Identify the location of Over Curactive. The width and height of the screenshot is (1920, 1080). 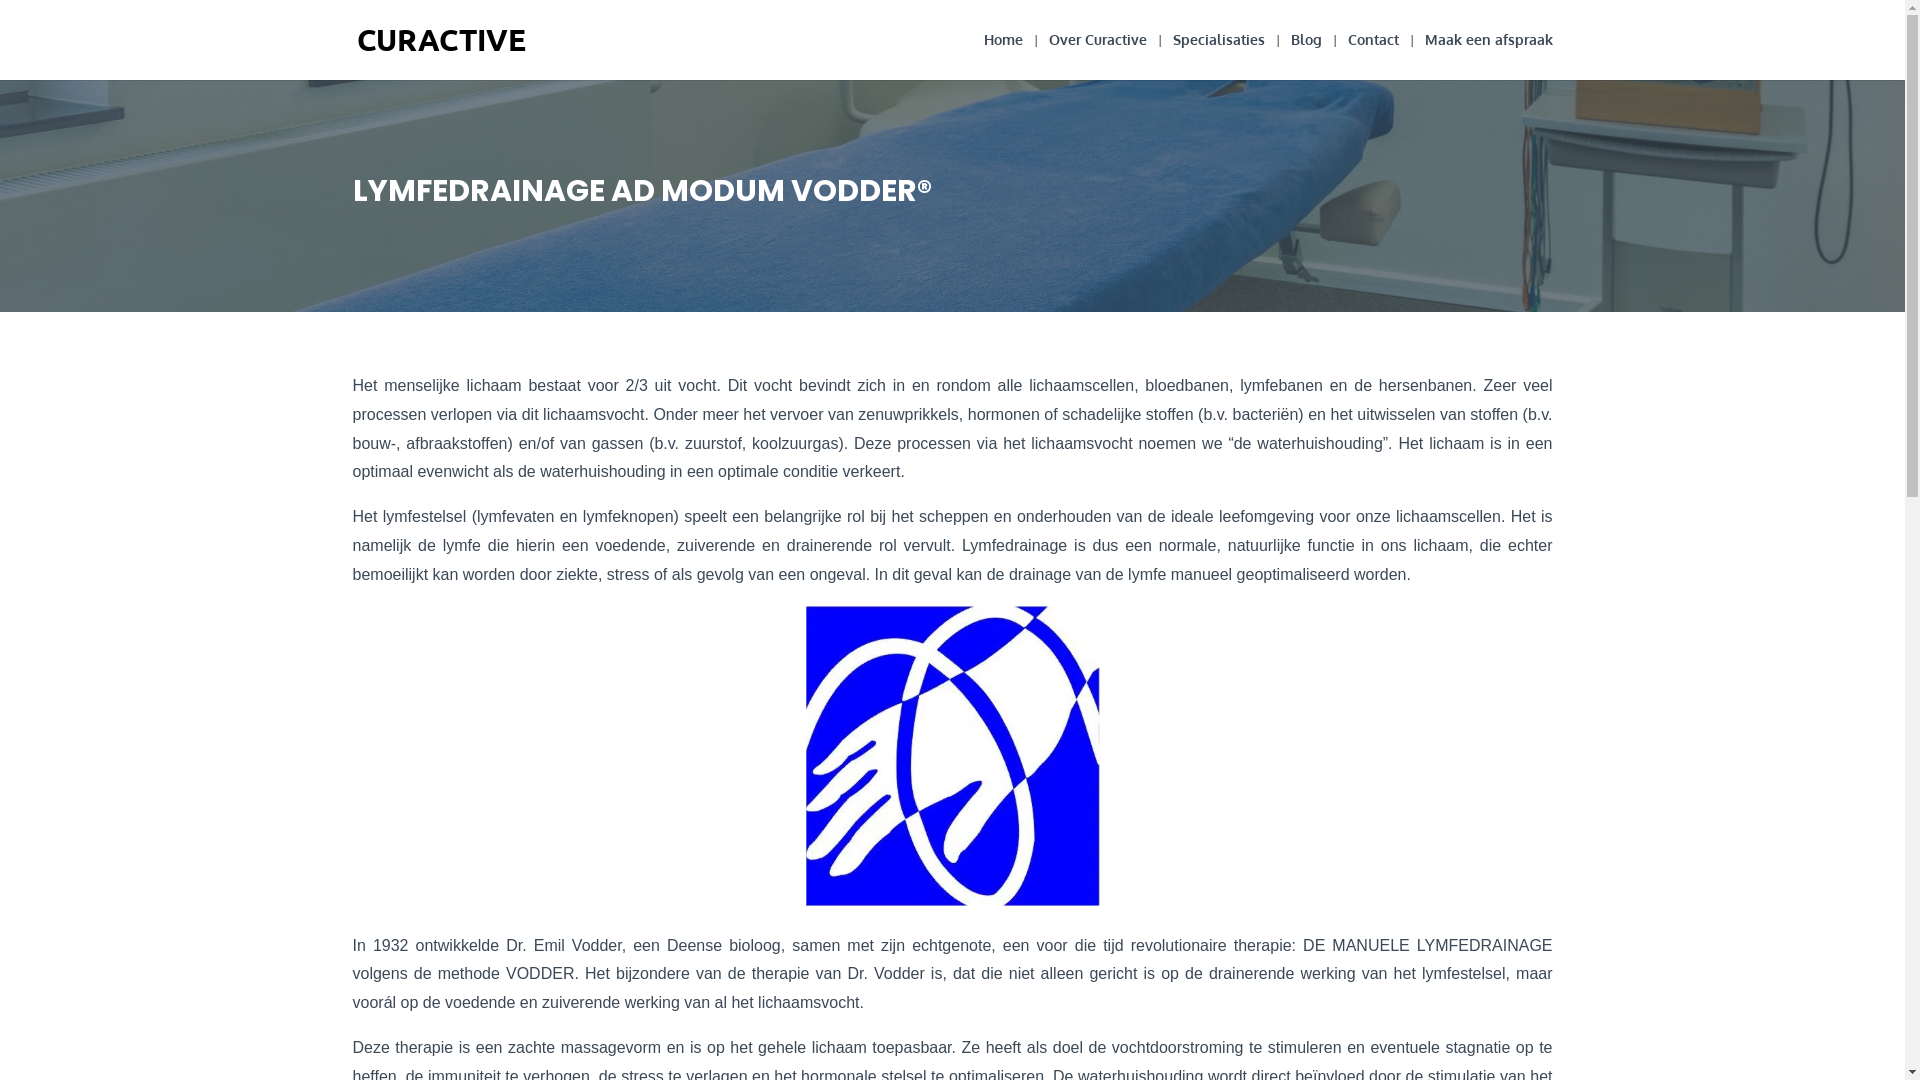
(1097, 56).